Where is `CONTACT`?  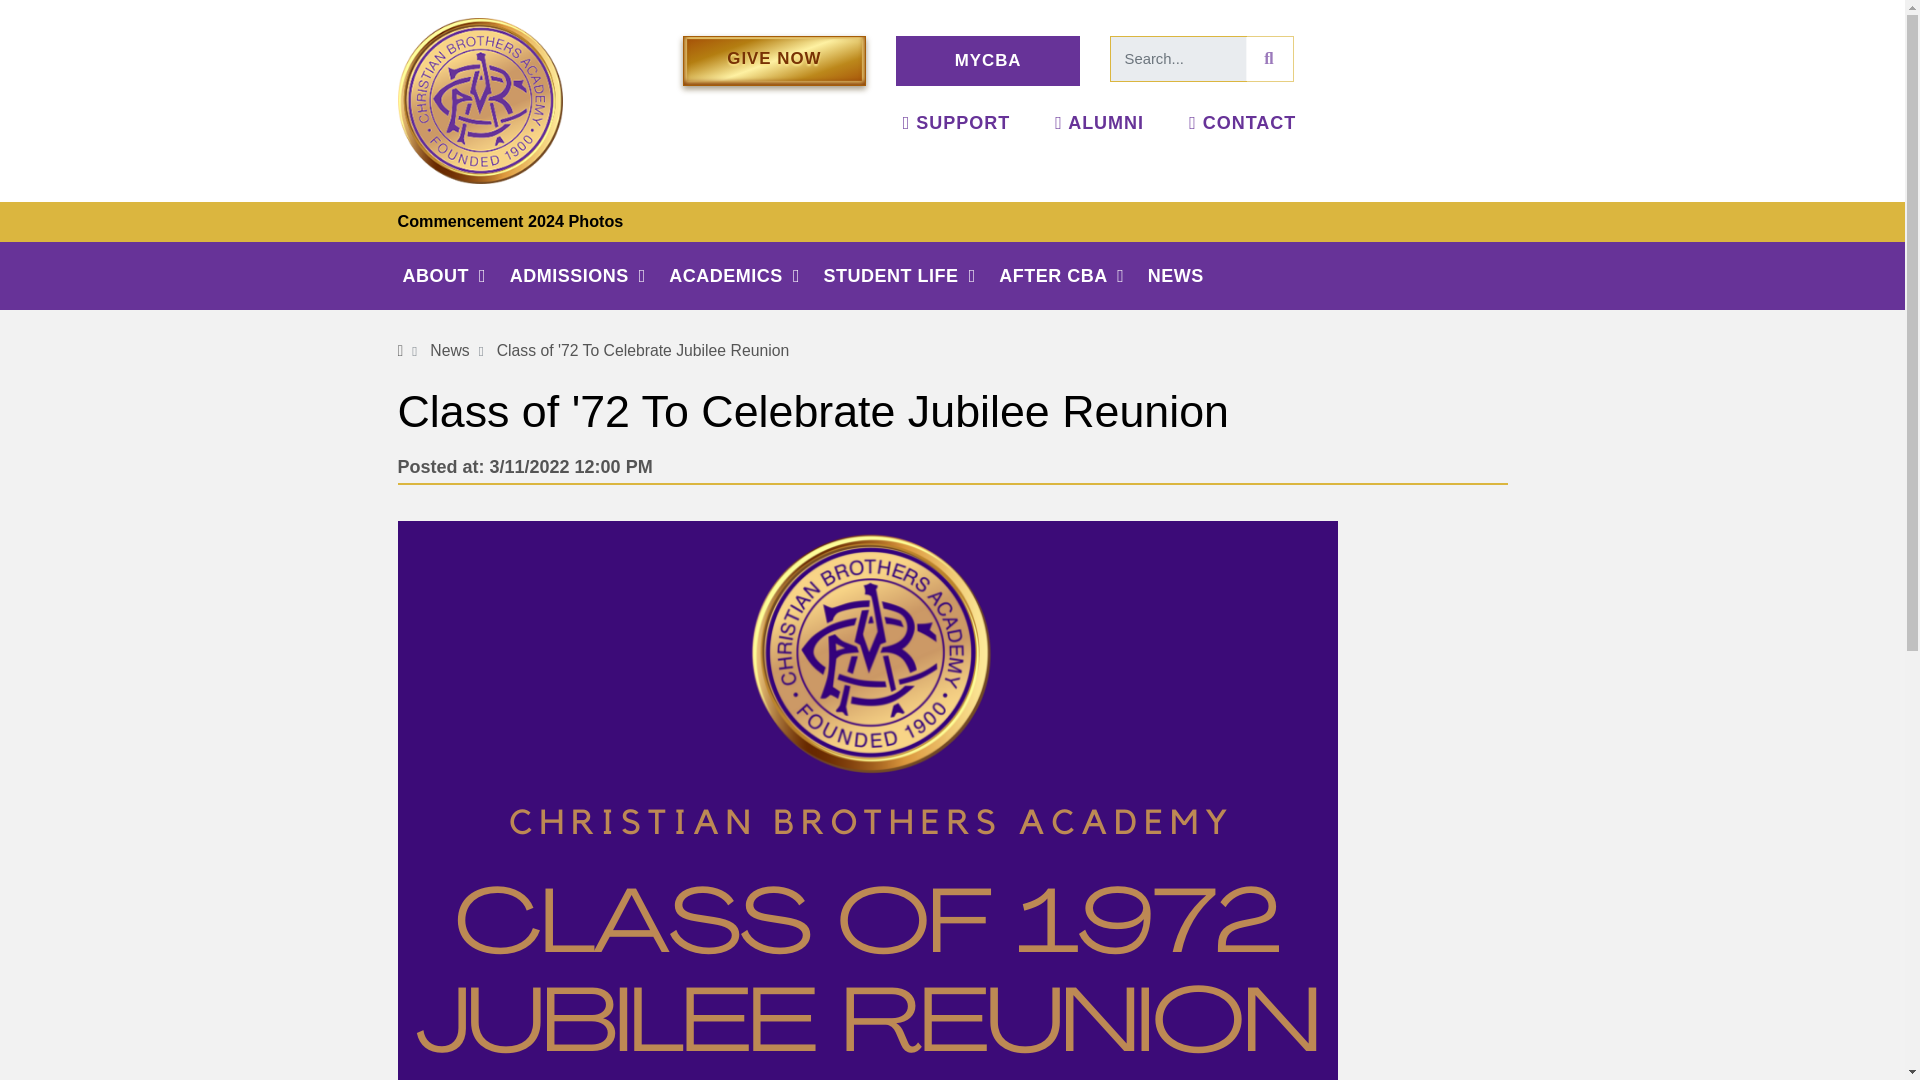 CONTACT is located at coordinates (1242, 122).